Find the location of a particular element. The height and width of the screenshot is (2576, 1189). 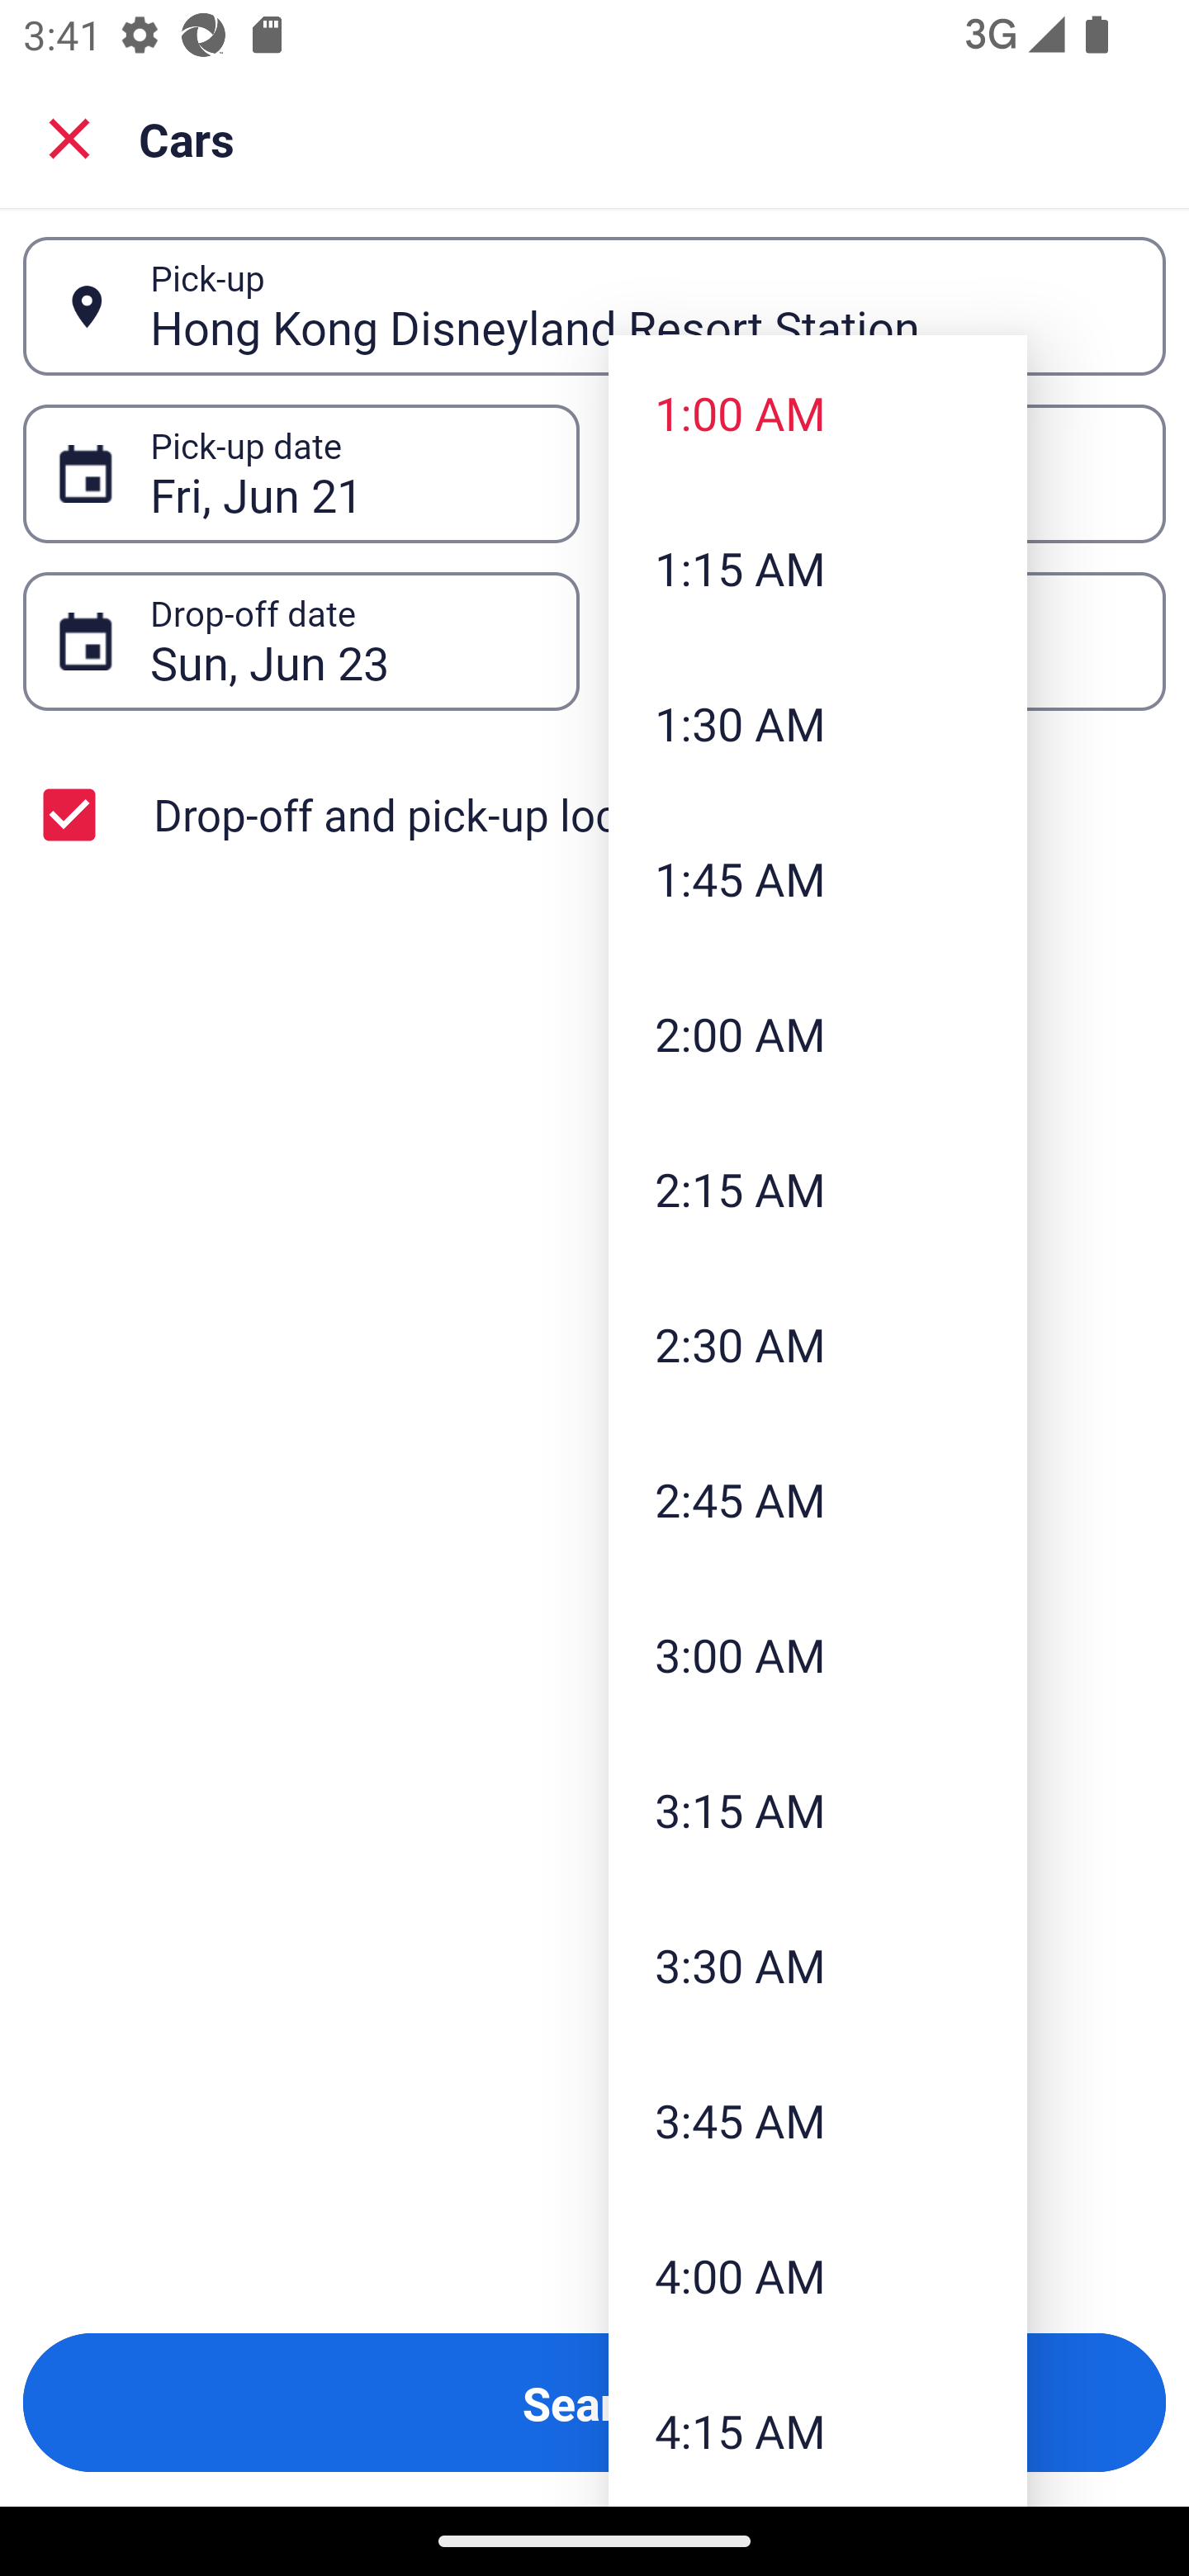

1:00 AM is located at coordinates (817, 411).